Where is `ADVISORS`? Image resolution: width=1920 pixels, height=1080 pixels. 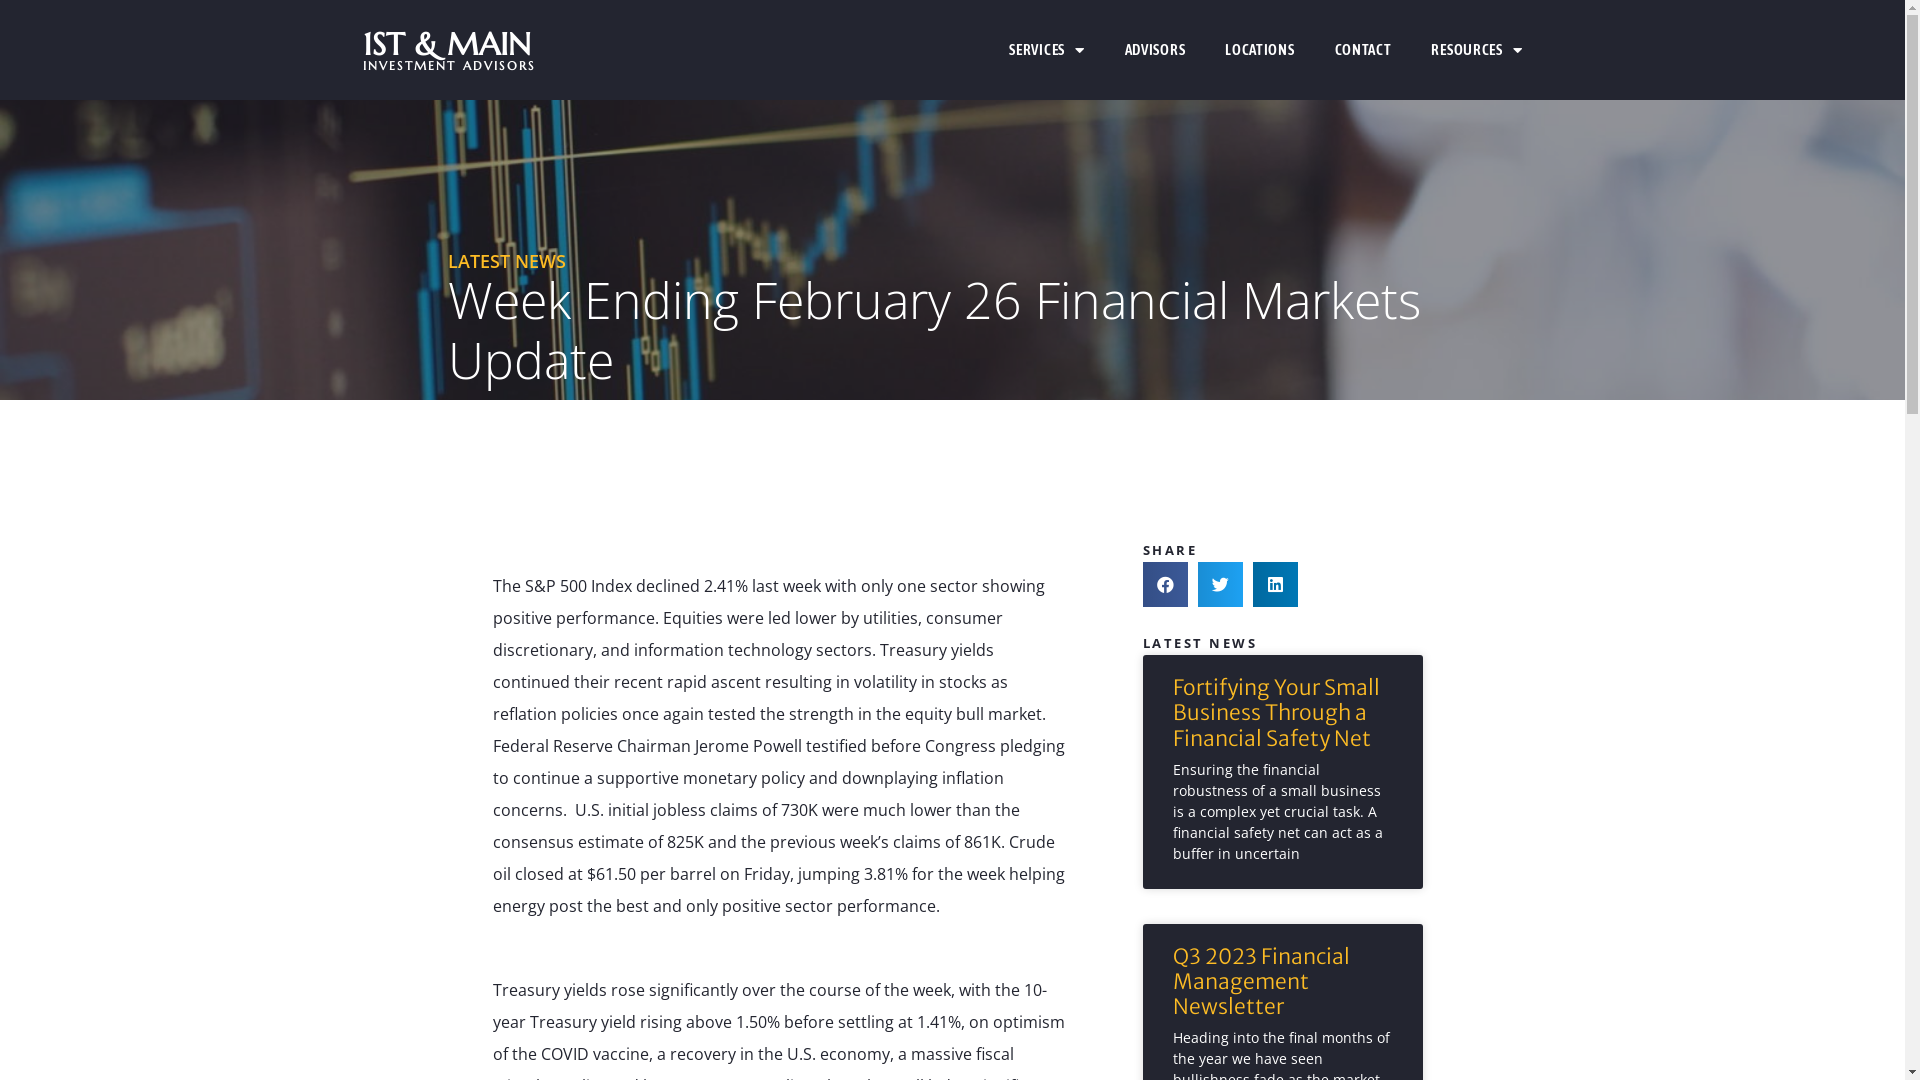
ADVISORS is located at coordinates (1156, 50).